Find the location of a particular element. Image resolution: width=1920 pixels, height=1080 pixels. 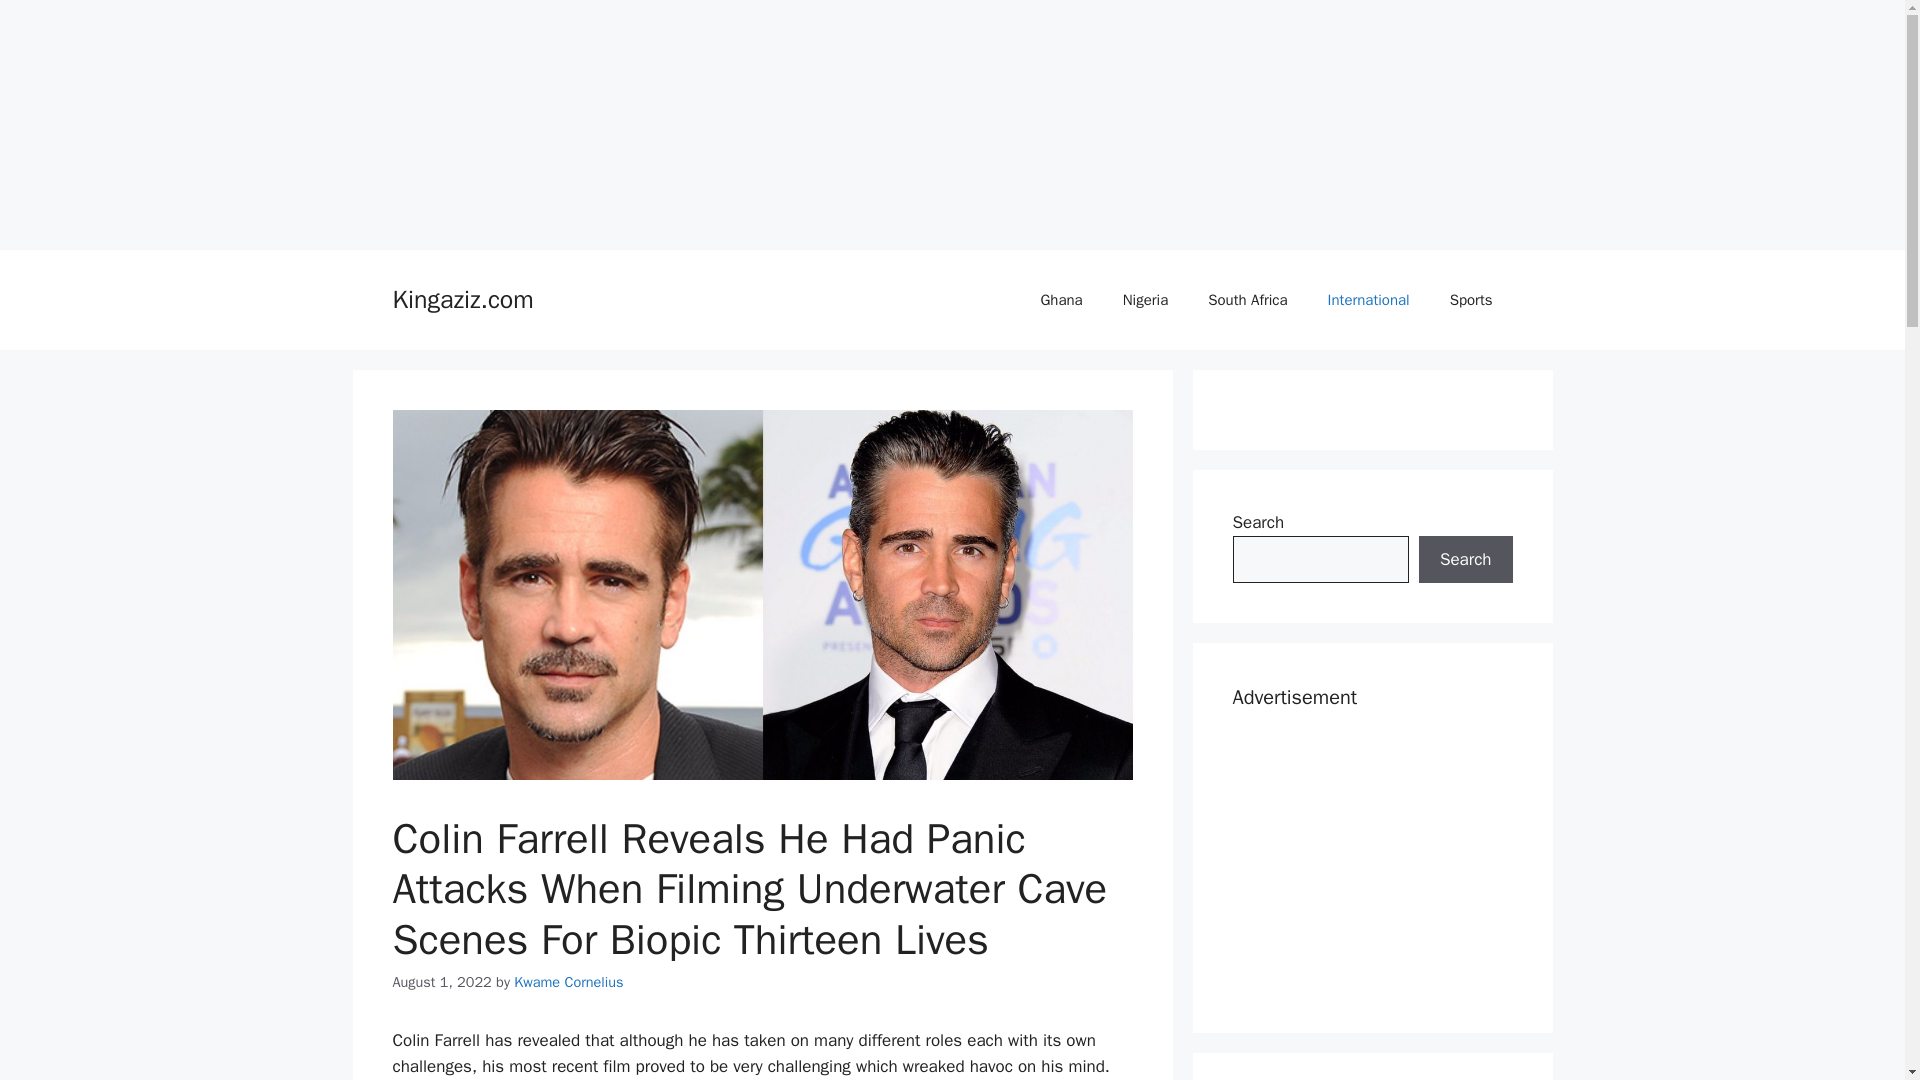

International is located at coordinates (1368, 300).